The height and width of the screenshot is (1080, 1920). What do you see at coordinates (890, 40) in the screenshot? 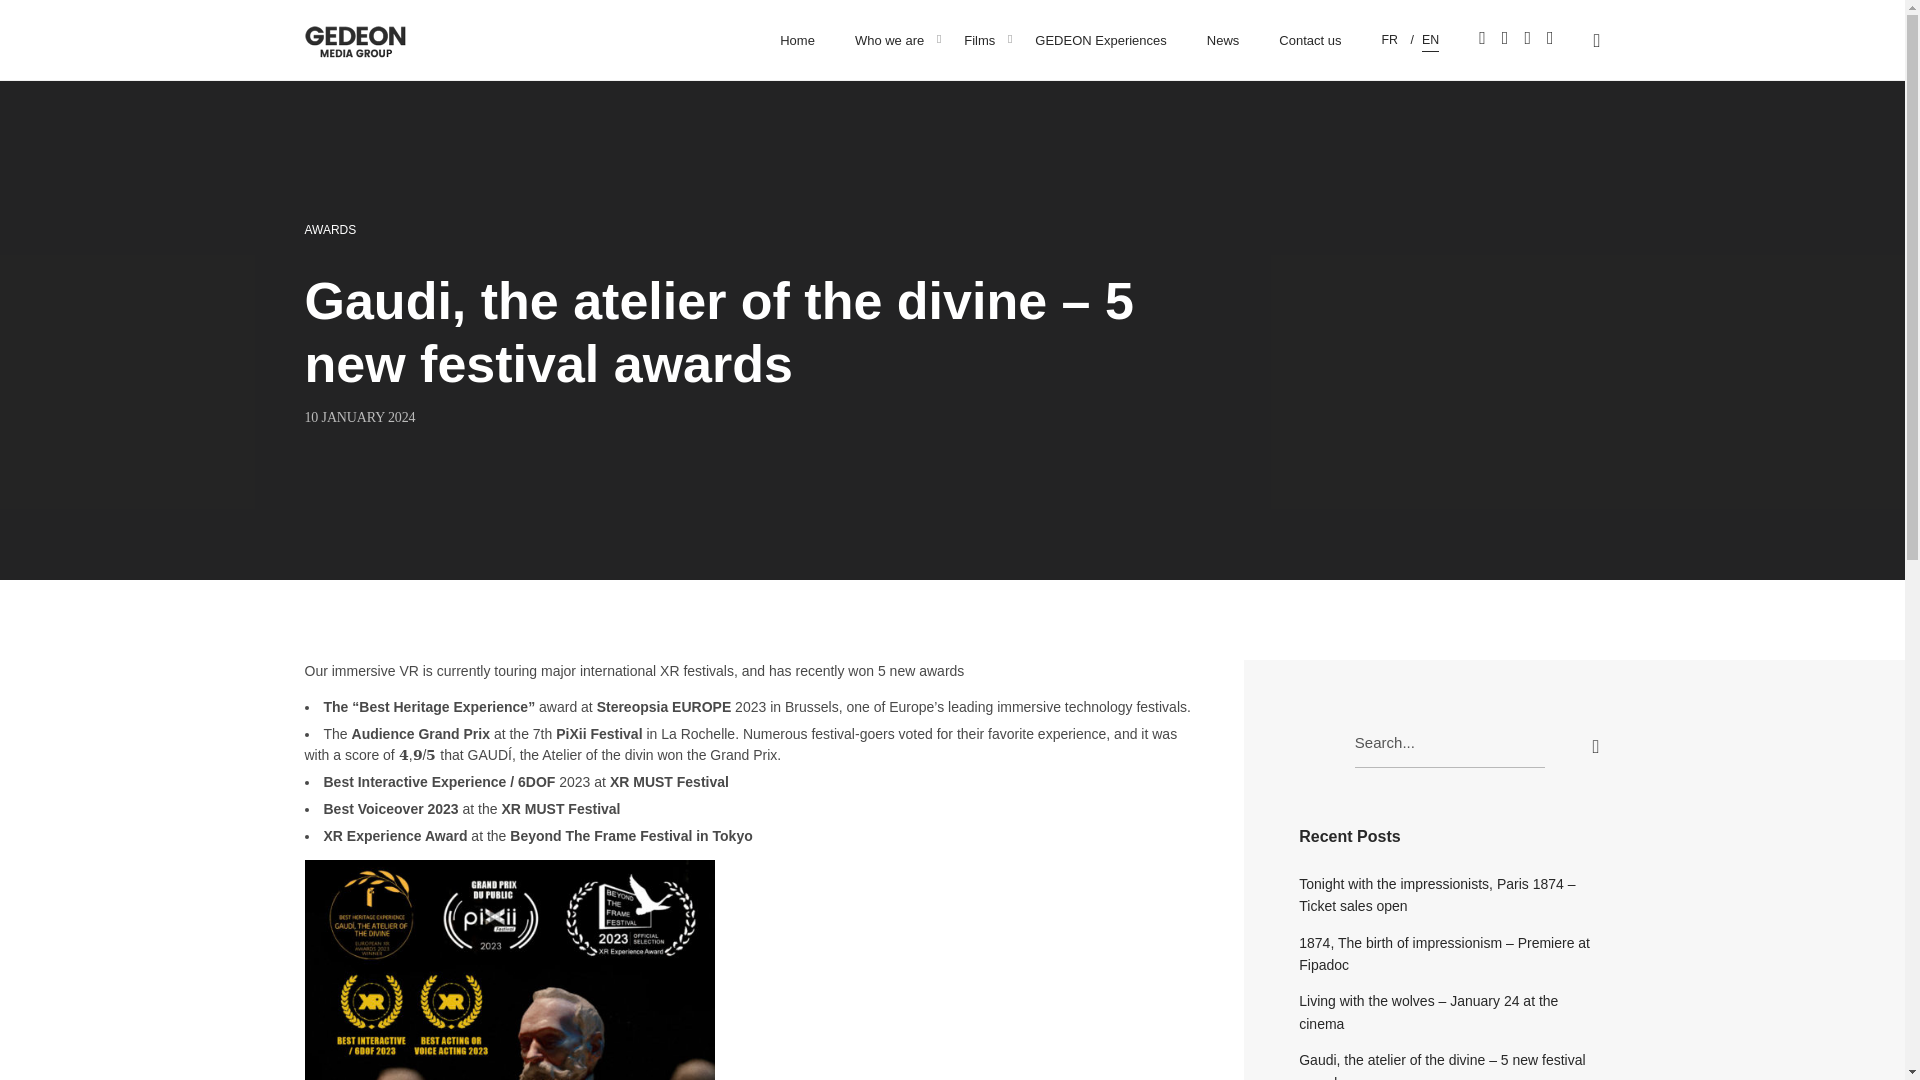
I see `Who we are` at bounding box center [890, 40].